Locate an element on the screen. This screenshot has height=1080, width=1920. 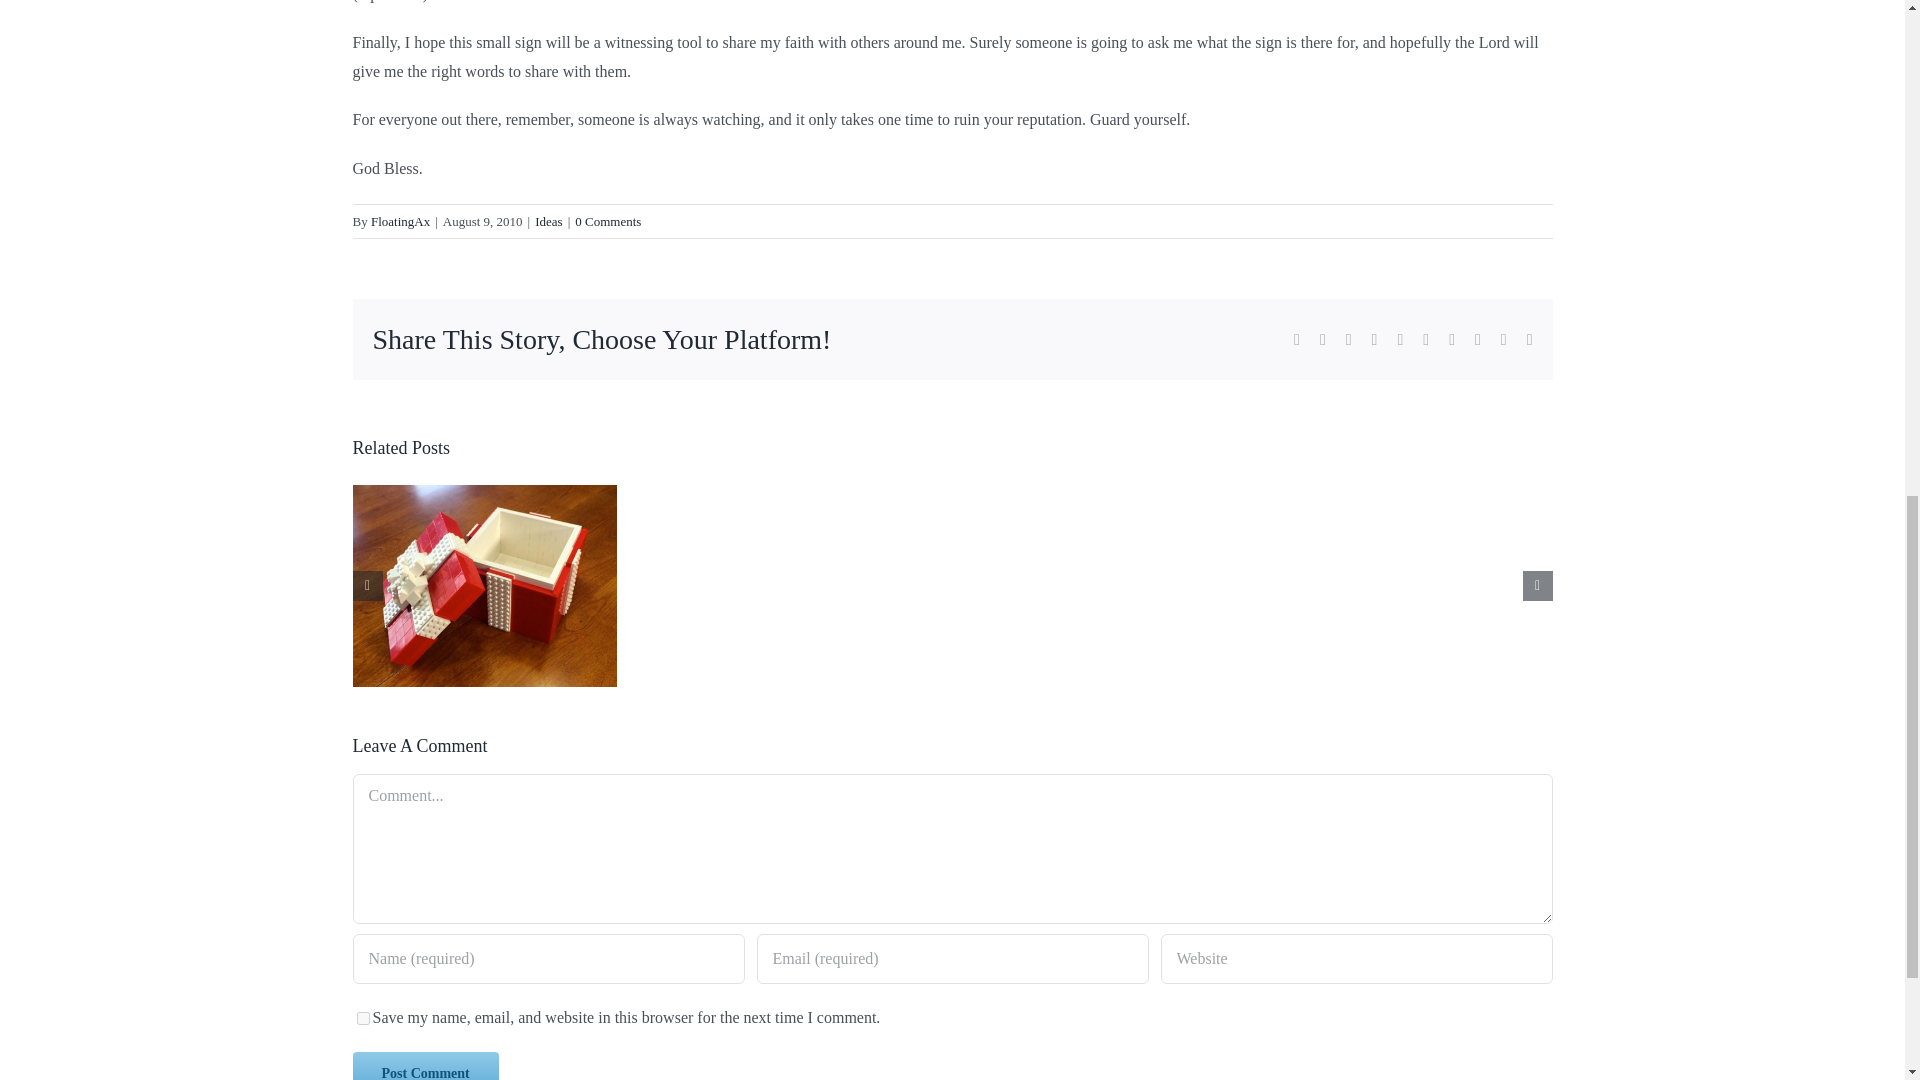
Post Comment is located at coordinates (424, 1066).